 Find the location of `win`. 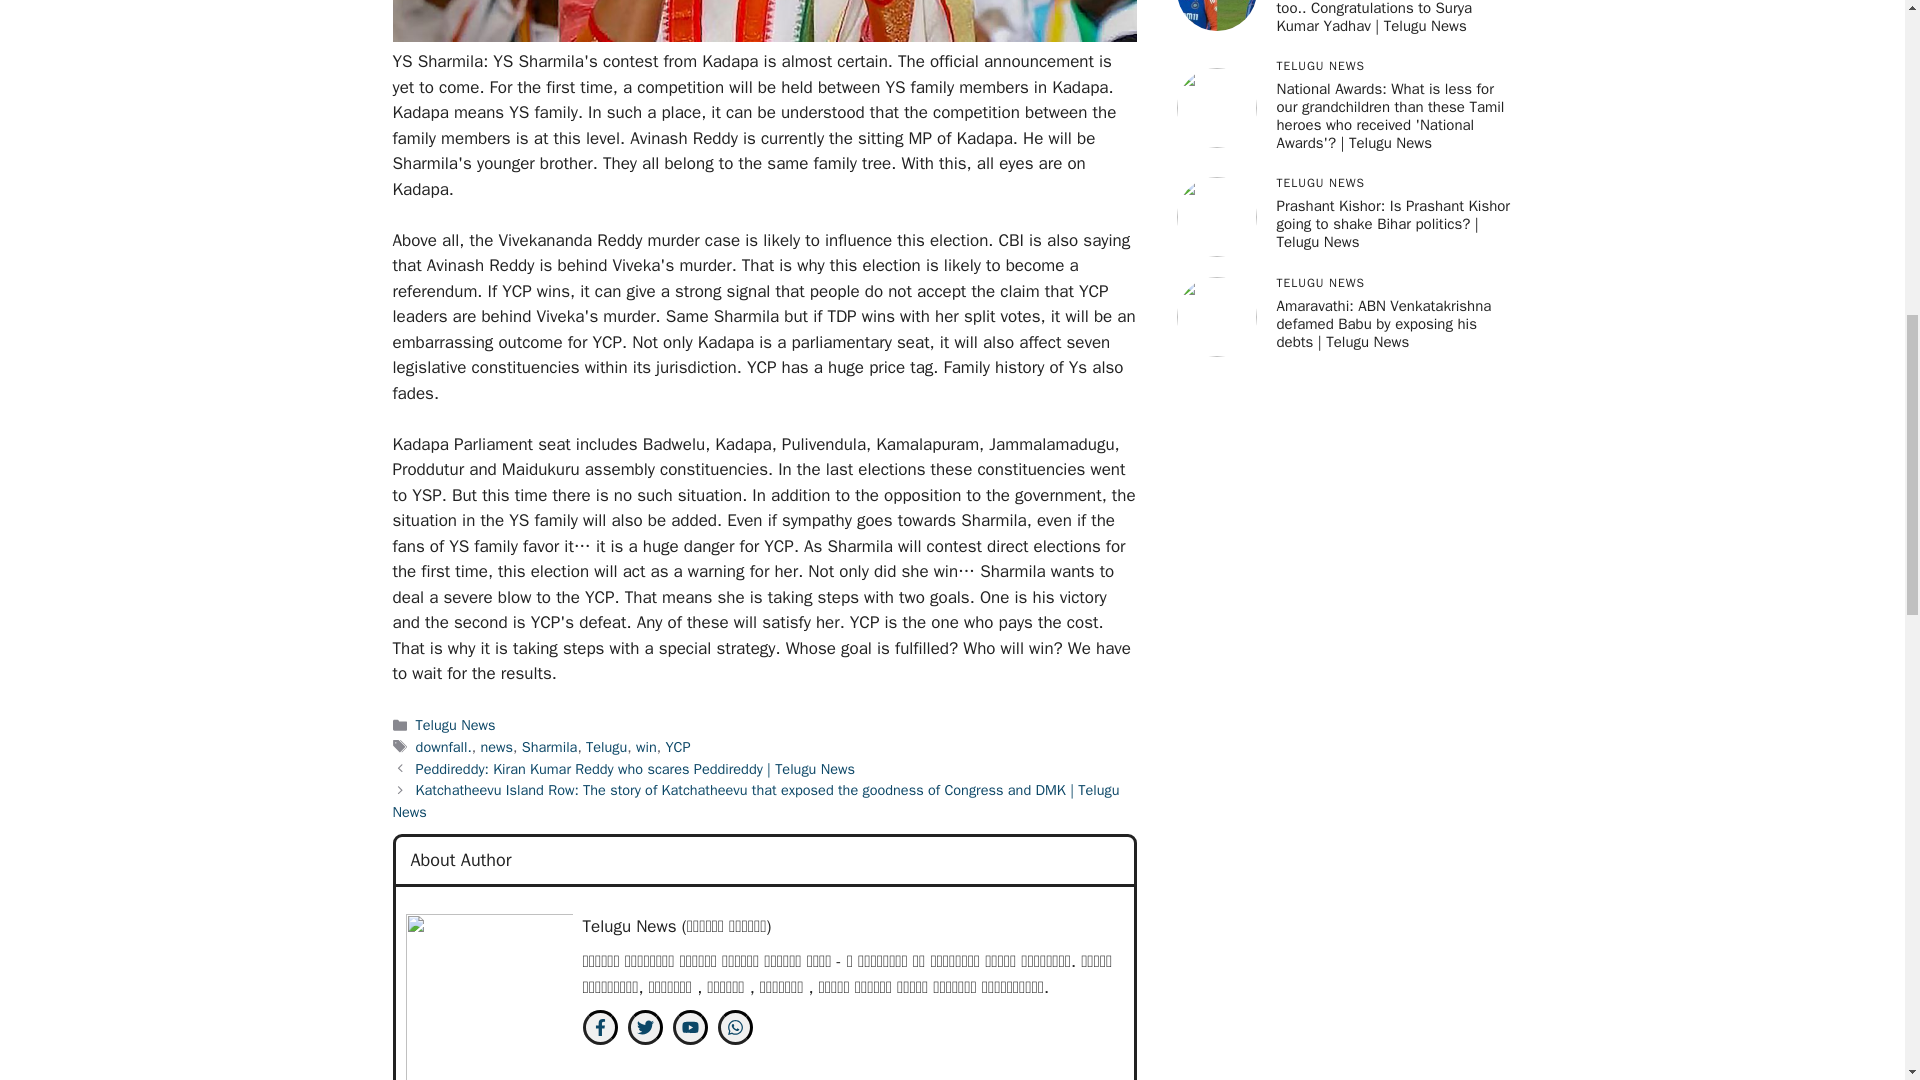

win is located at coordinates (646, 746).